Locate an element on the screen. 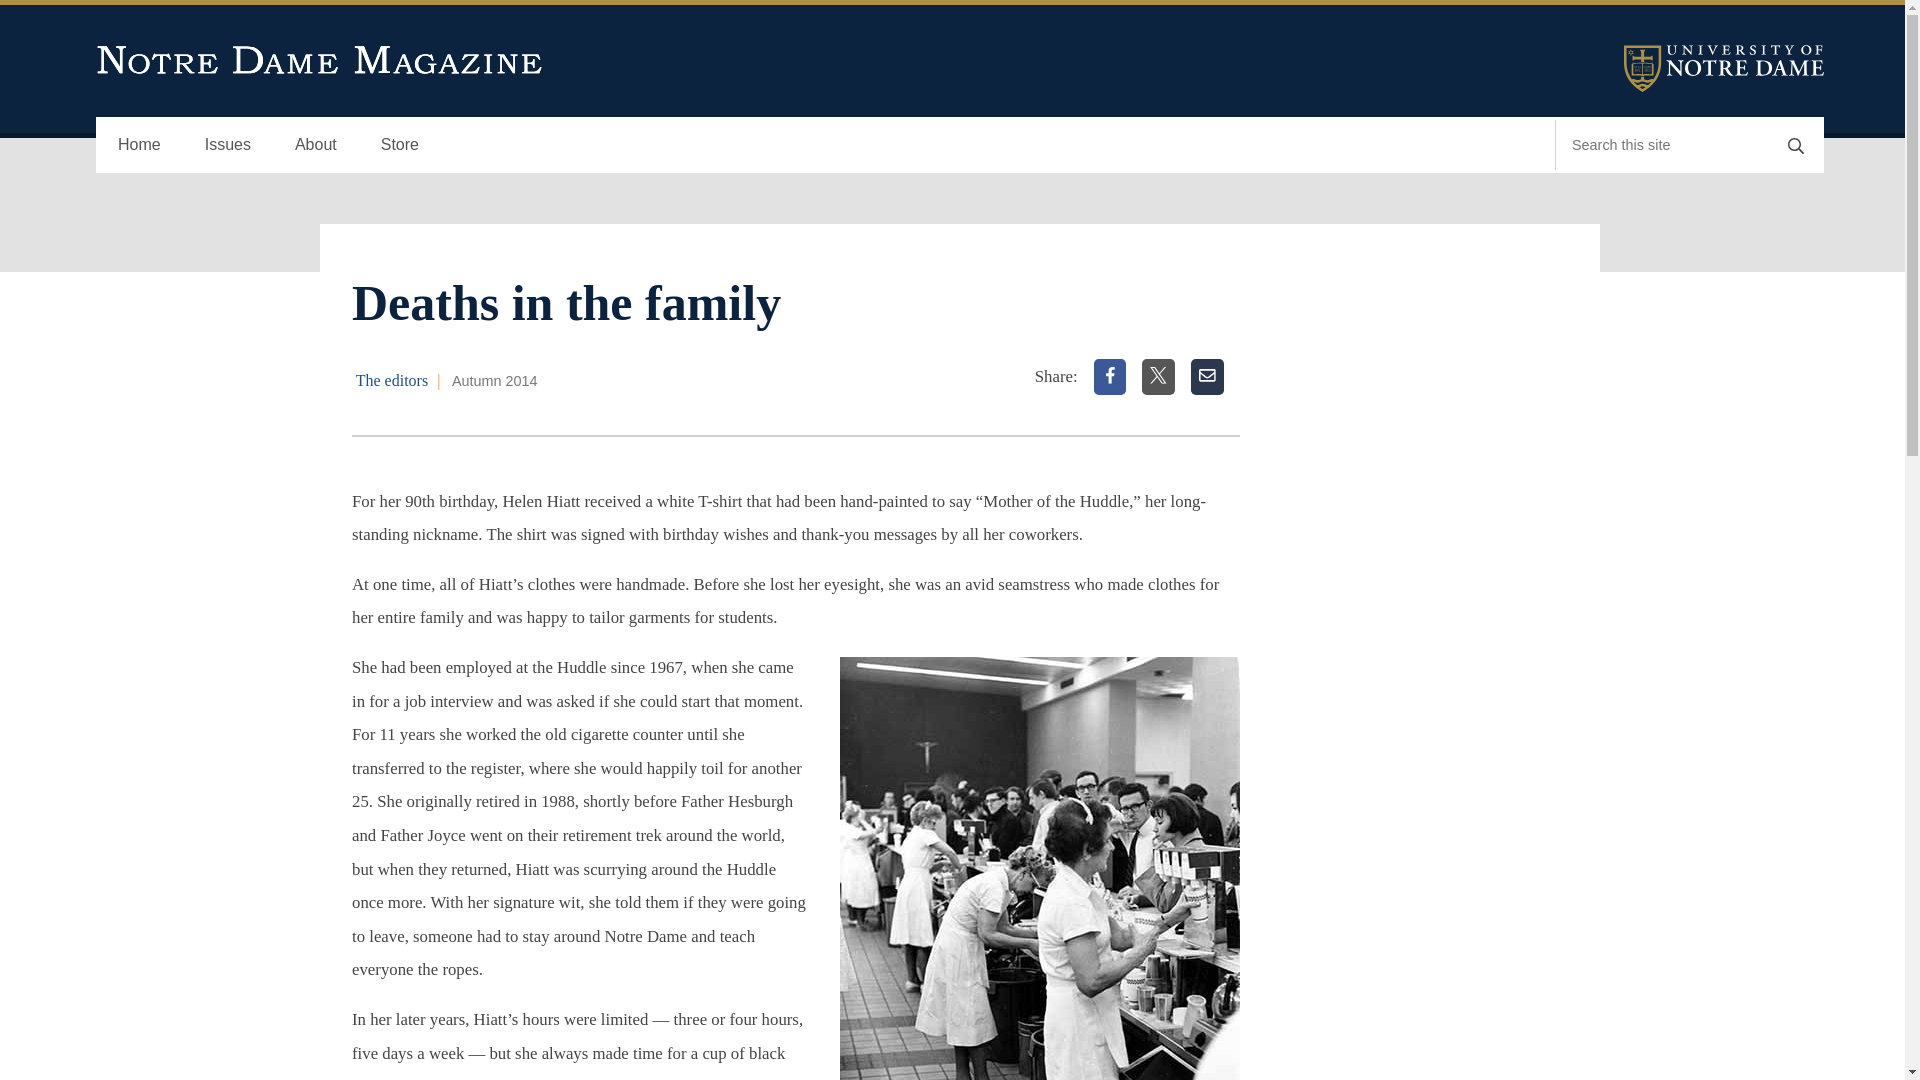 The width and height of the screenshot is (1920, 1080). Store is located at coordinates (400, 144).